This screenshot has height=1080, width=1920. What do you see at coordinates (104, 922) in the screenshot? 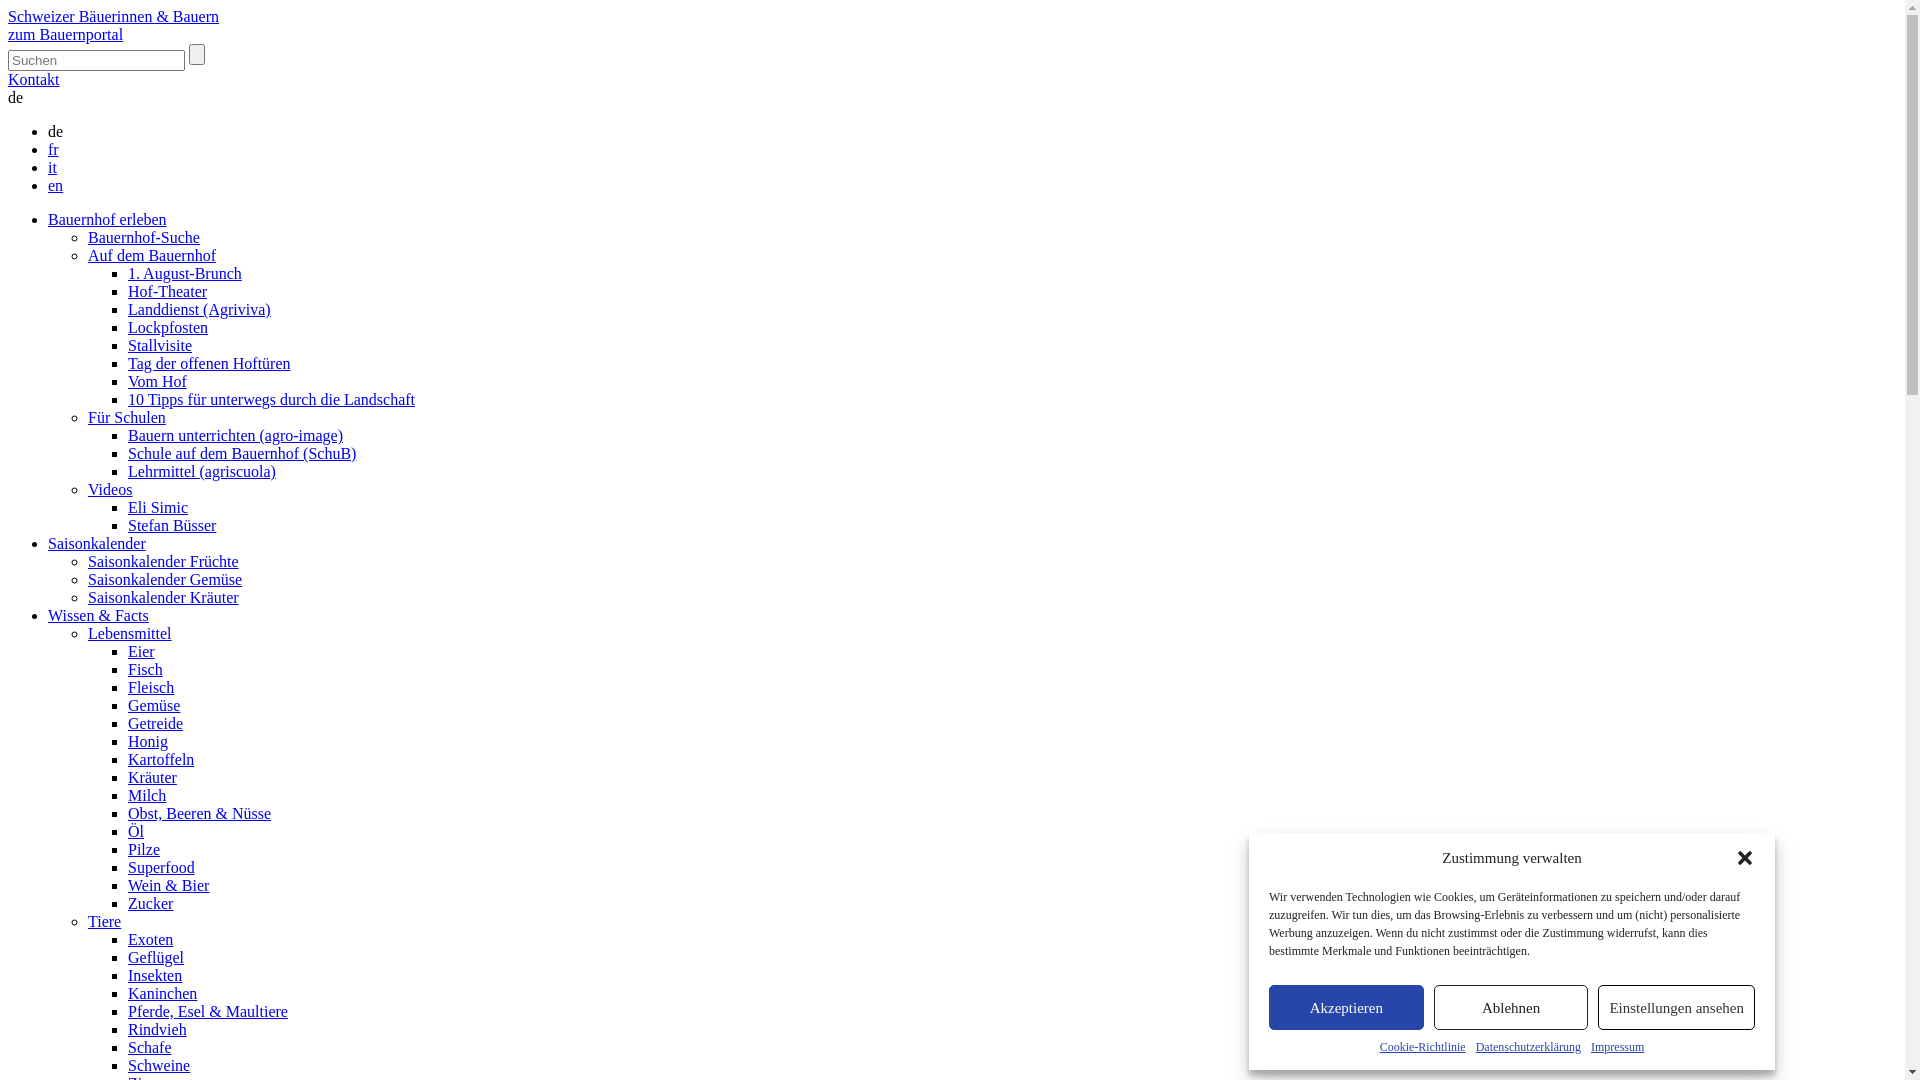
I see `Tiere` at bounding box center [104, 922].